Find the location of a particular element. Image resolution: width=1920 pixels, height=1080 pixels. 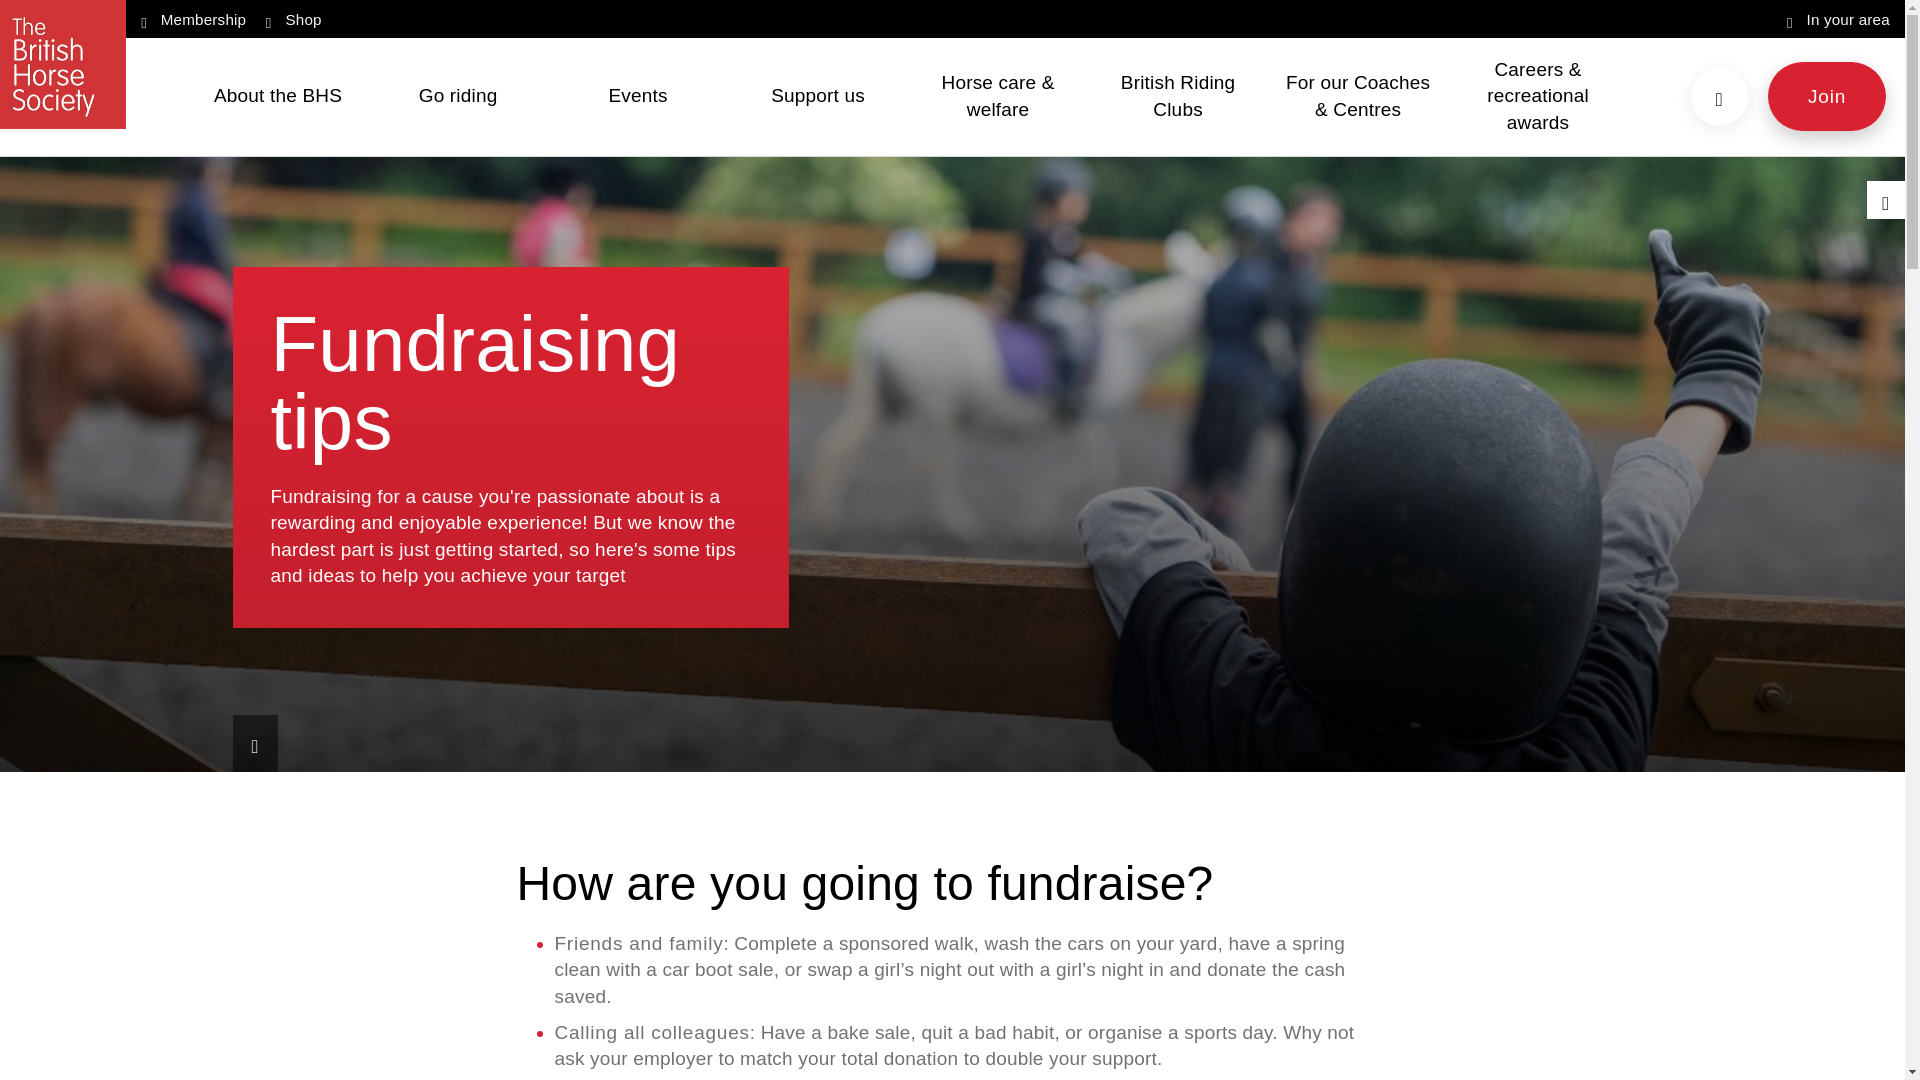

About the BHS is located at coordinates (278, 96).